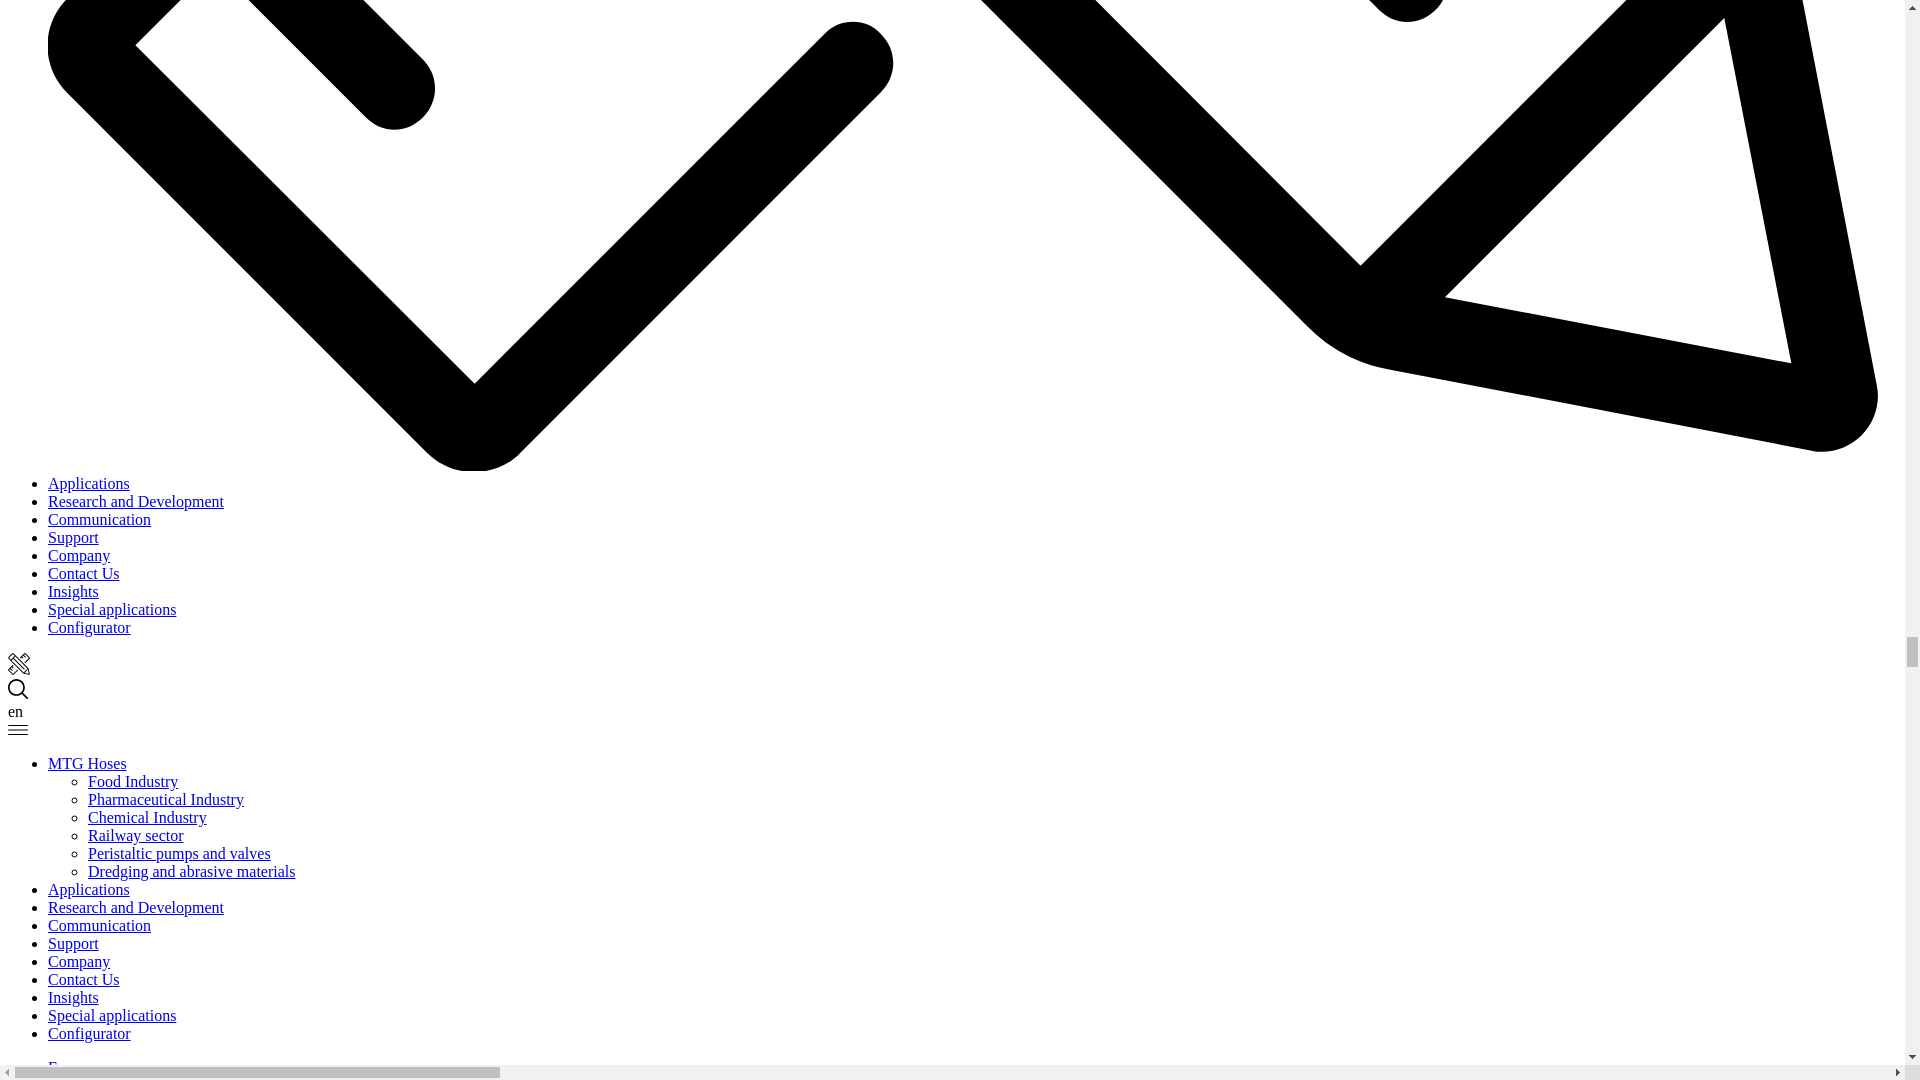 The width and height of the screenshot is (1920, 1080). What do you see at coordinates (136, 500) in the screenshot?
I see `Research and Development` at bounding box center [136, 500].